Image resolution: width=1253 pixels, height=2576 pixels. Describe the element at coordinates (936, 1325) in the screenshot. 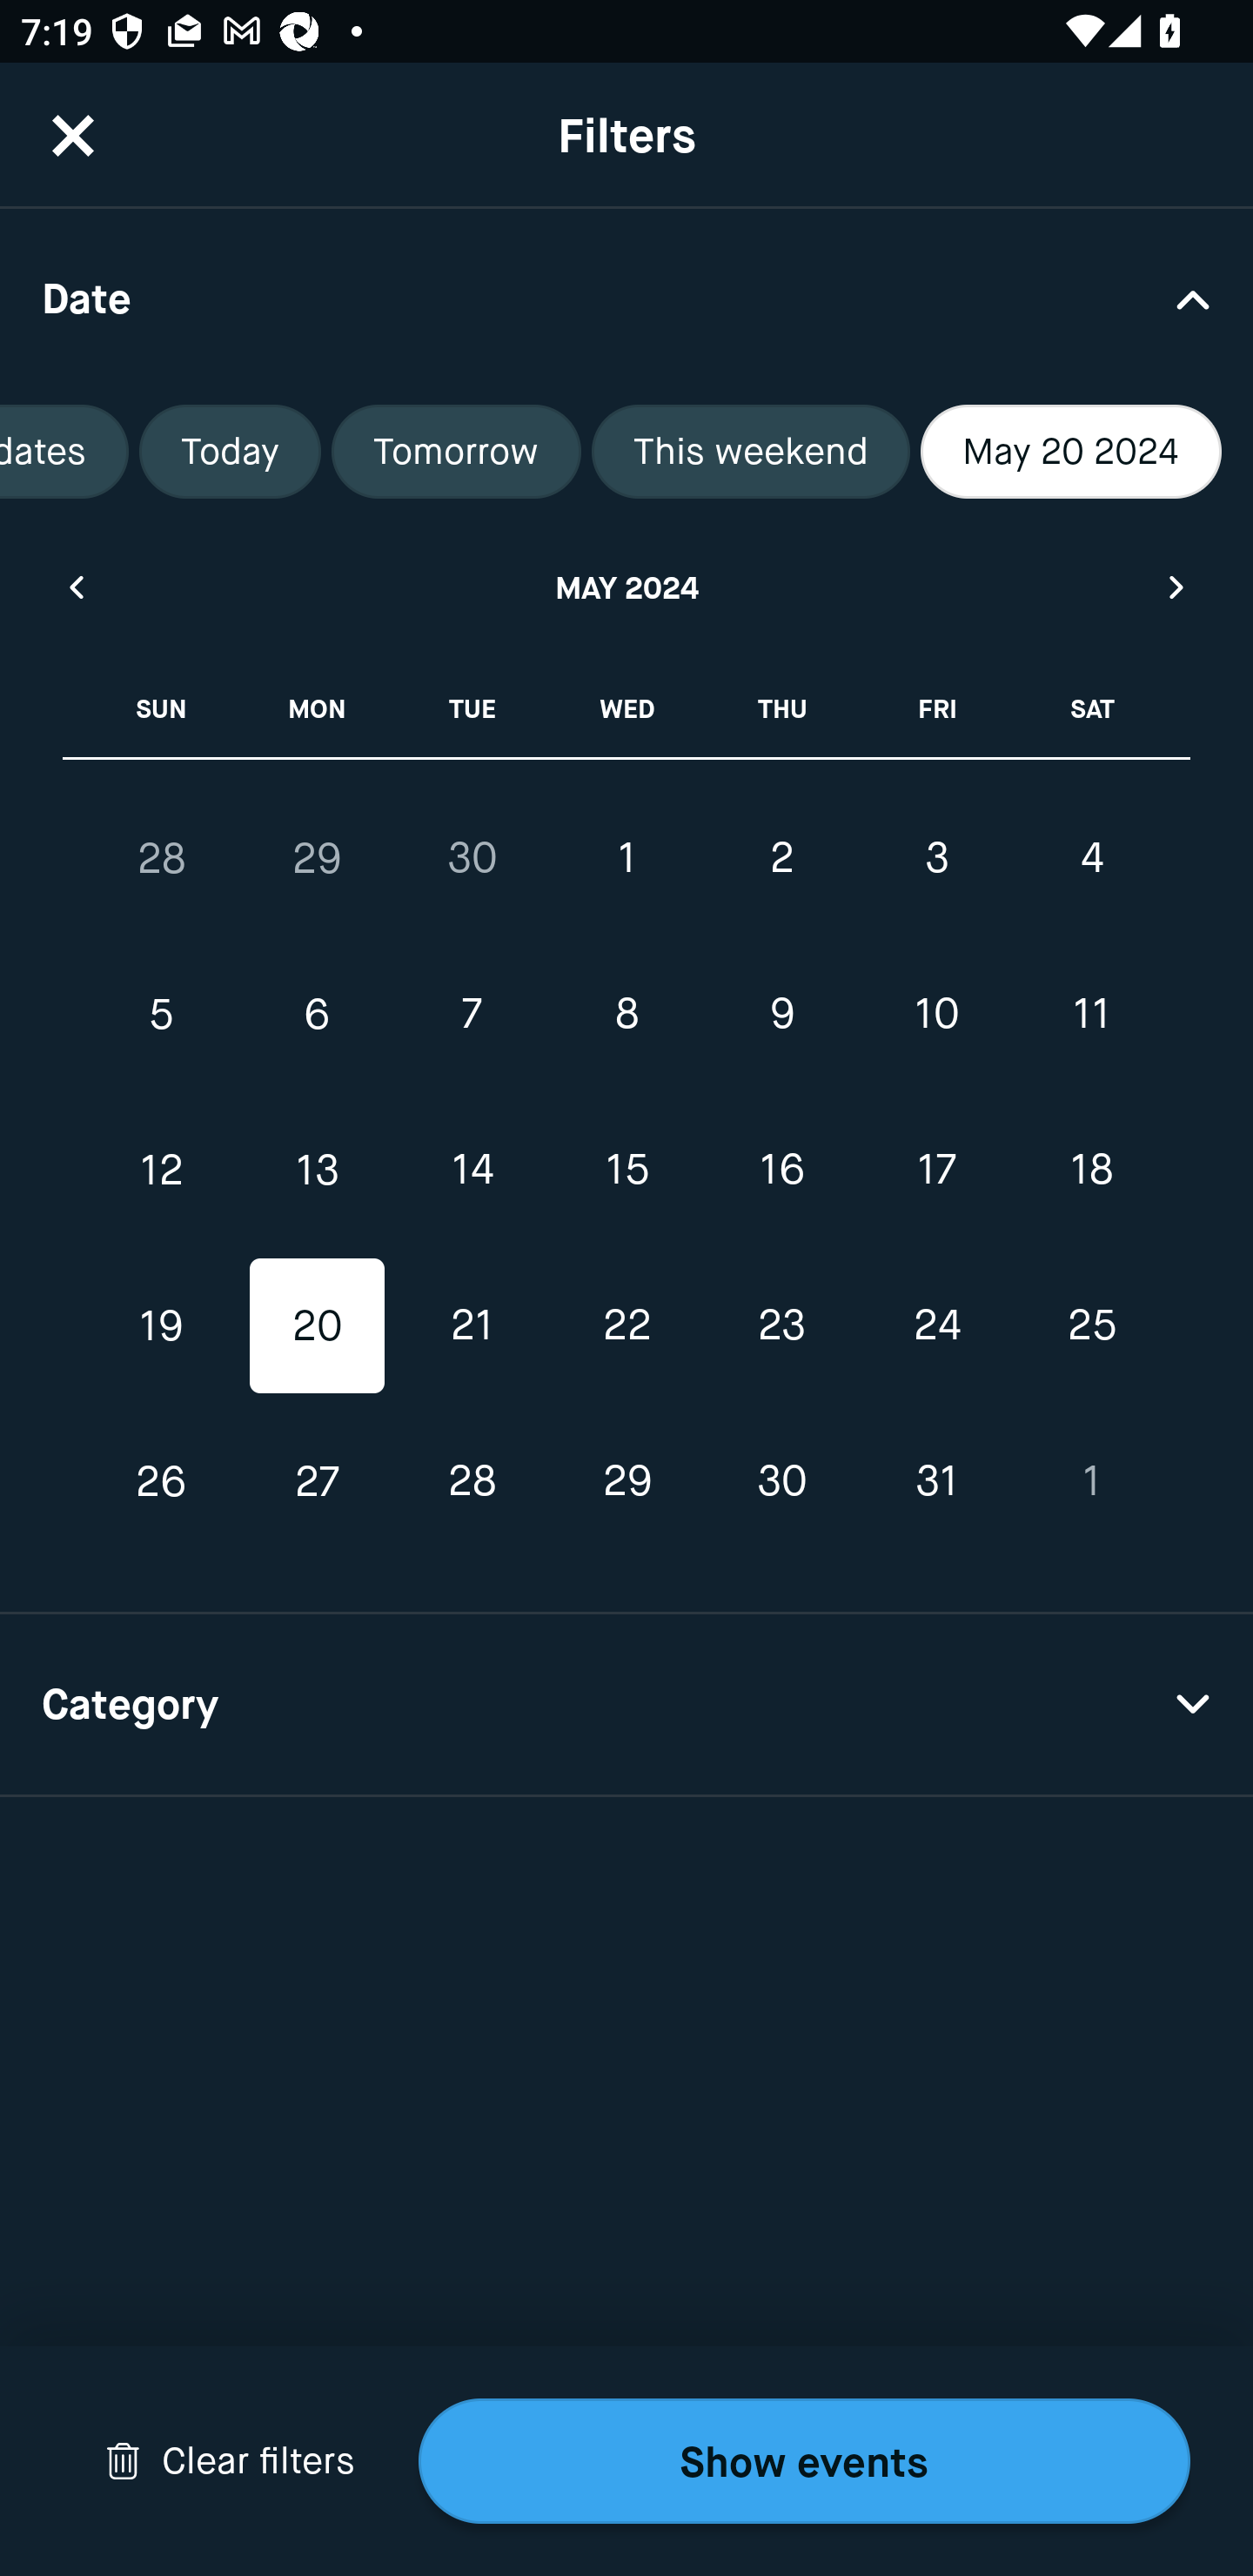

I see `24` at that location.